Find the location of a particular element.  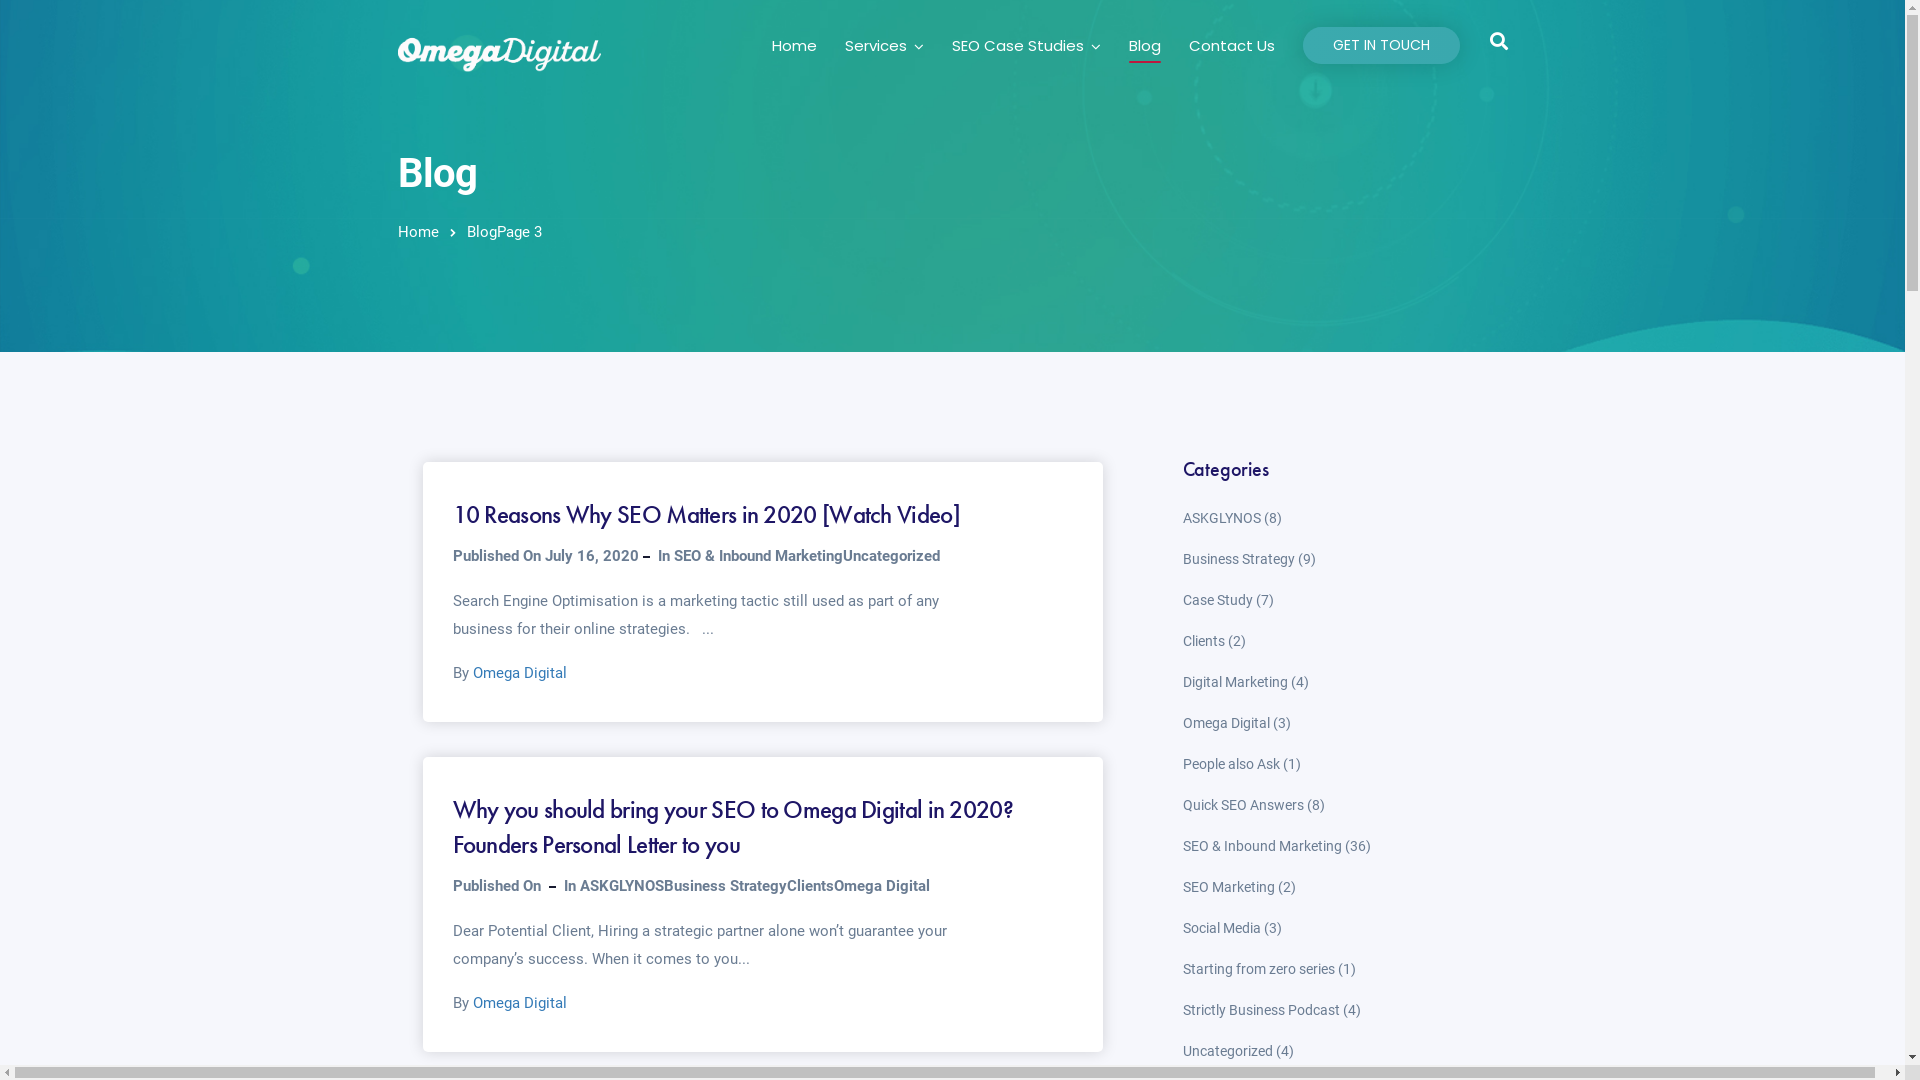

ASKGLYNOS is located at coordinates (622, 886).